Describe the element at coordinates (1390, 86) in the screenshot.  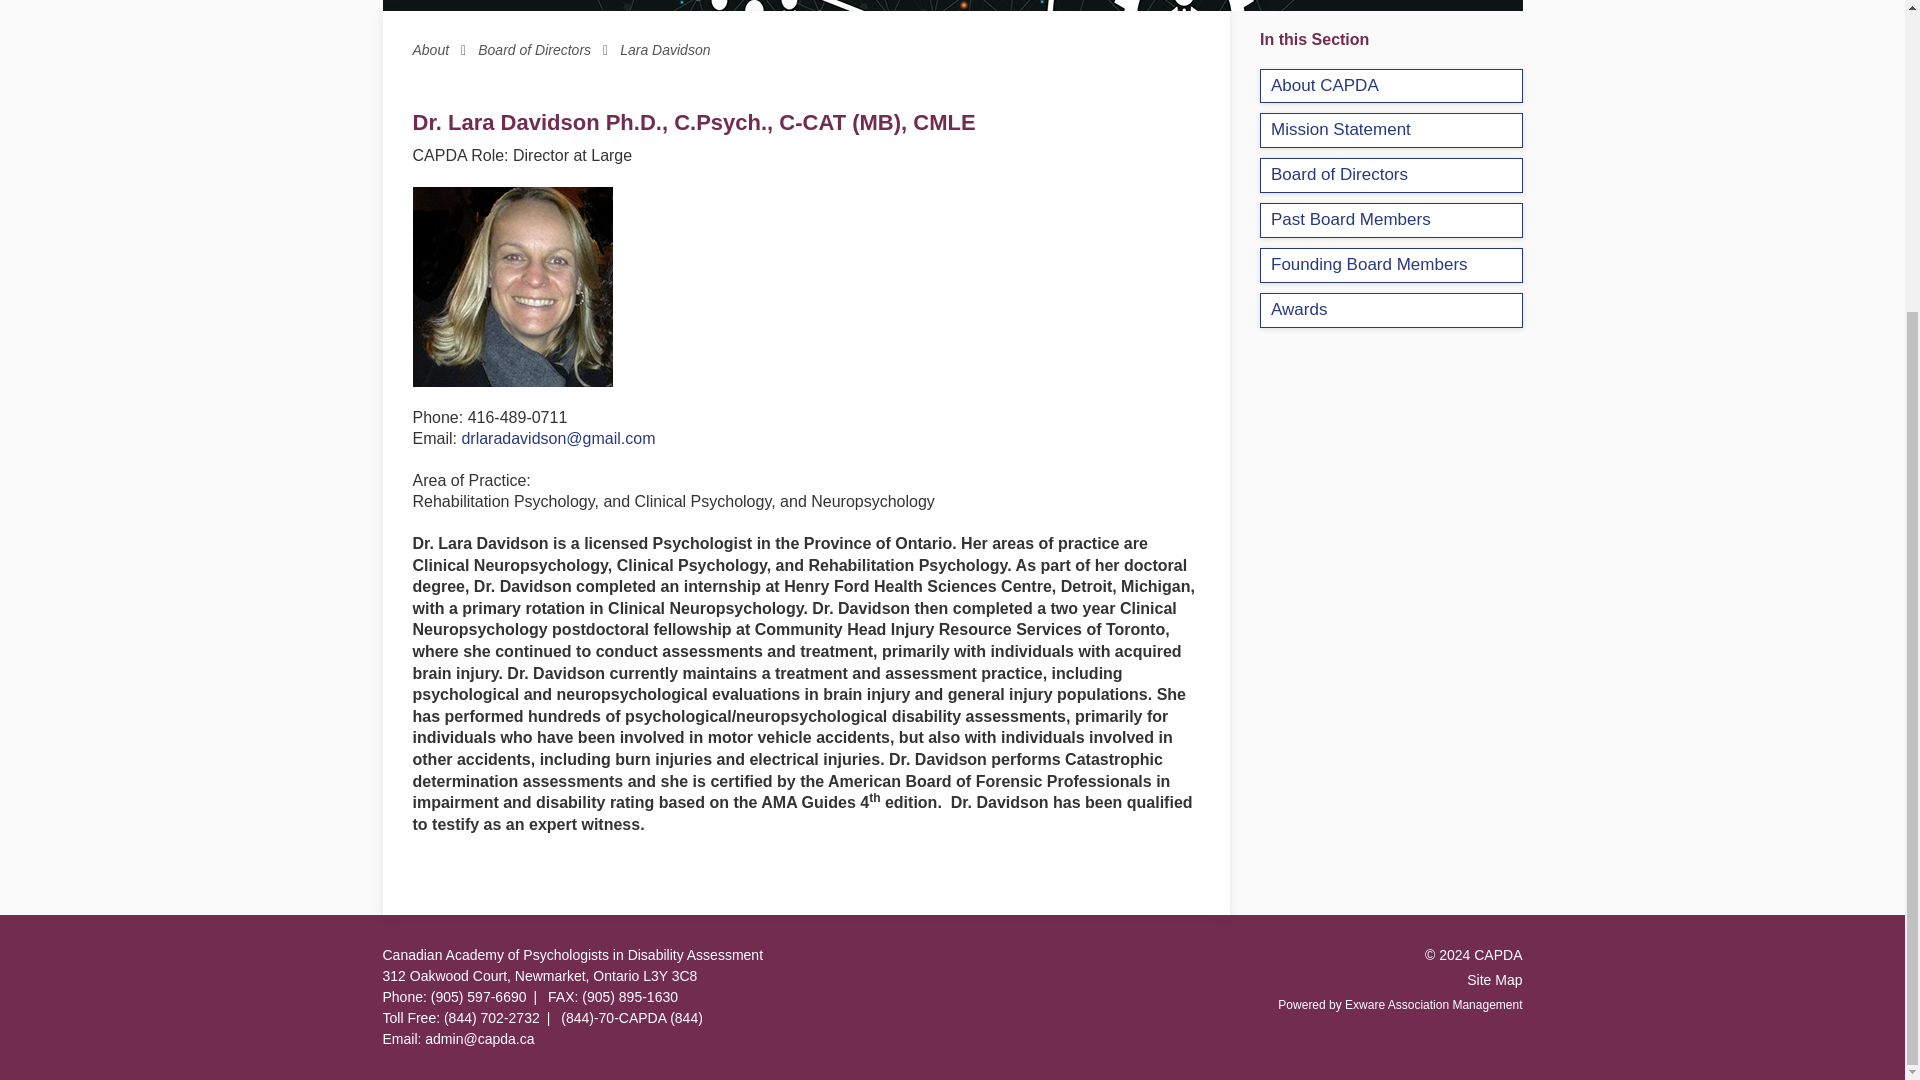
I see `About CAPDA` at that location.